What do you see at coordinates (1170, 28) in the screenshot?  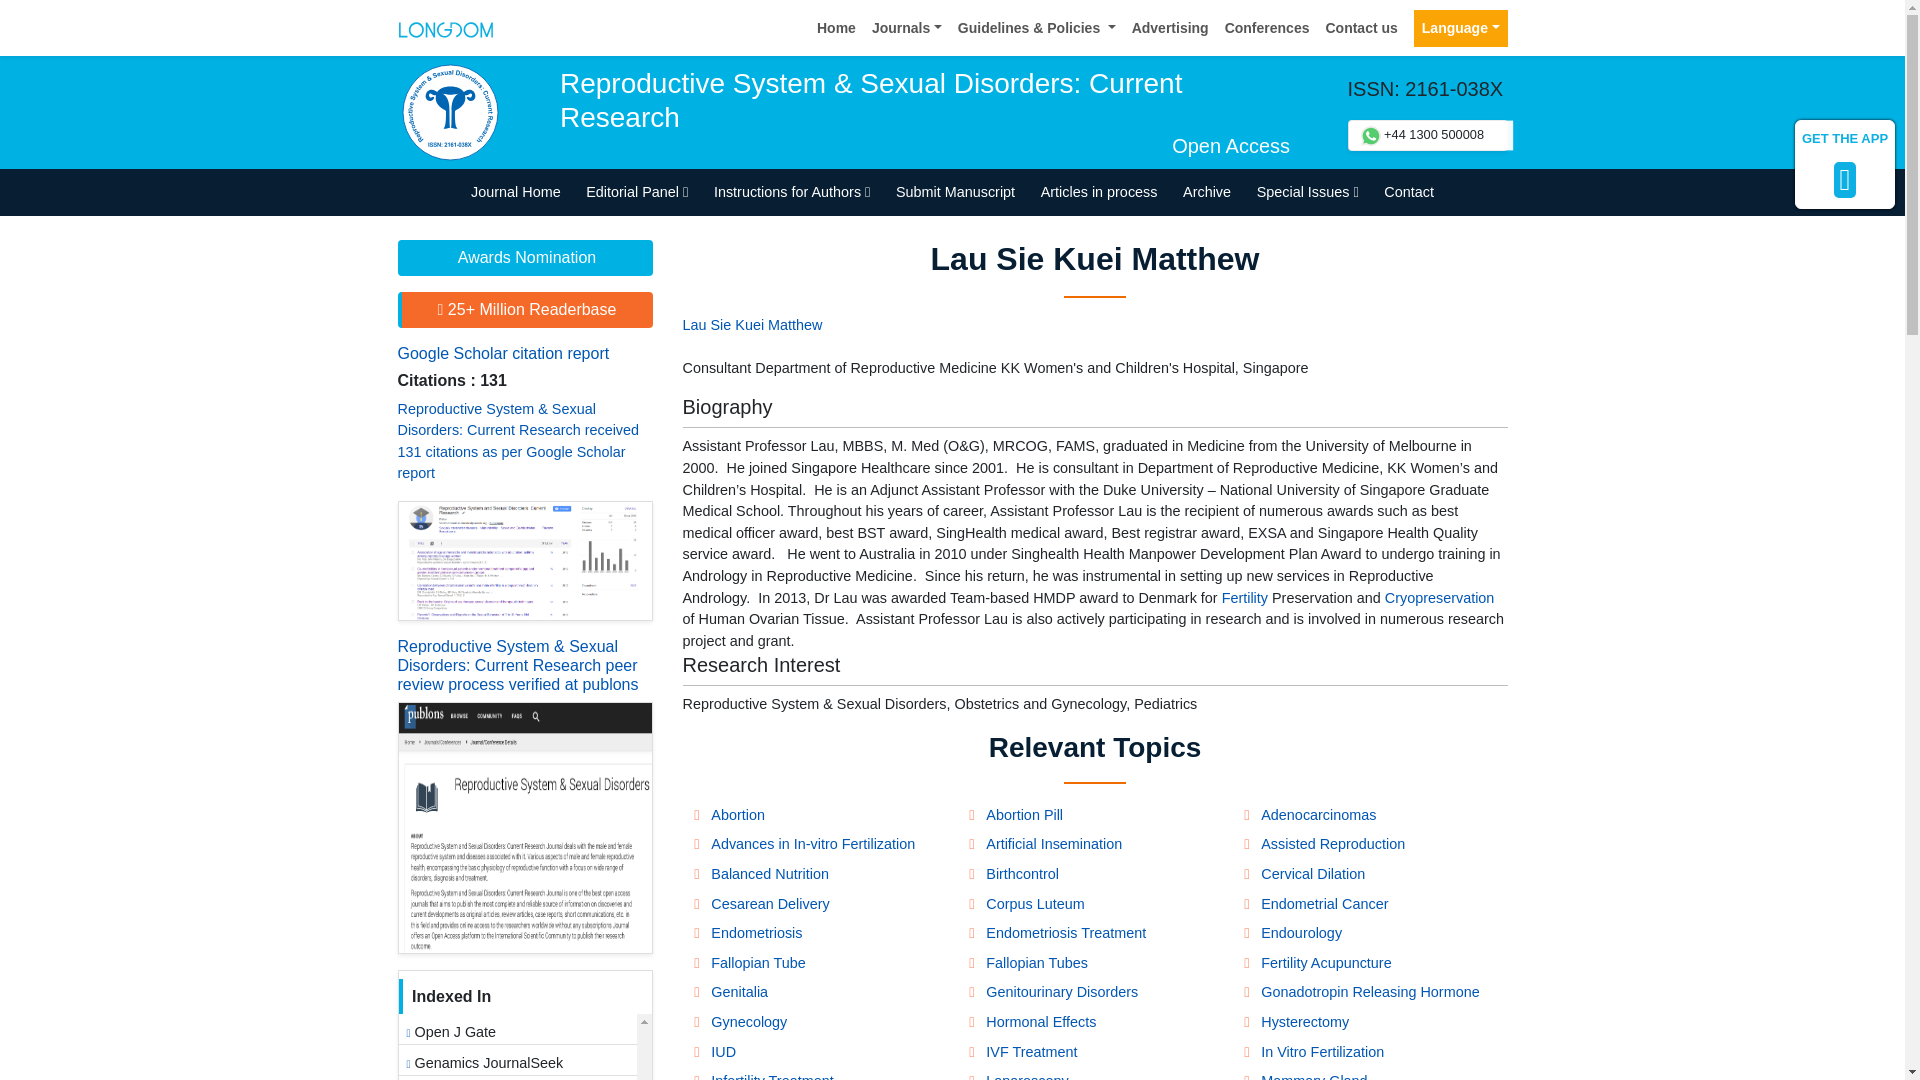 I see `Advertising` at bounding box center [1170, 28].